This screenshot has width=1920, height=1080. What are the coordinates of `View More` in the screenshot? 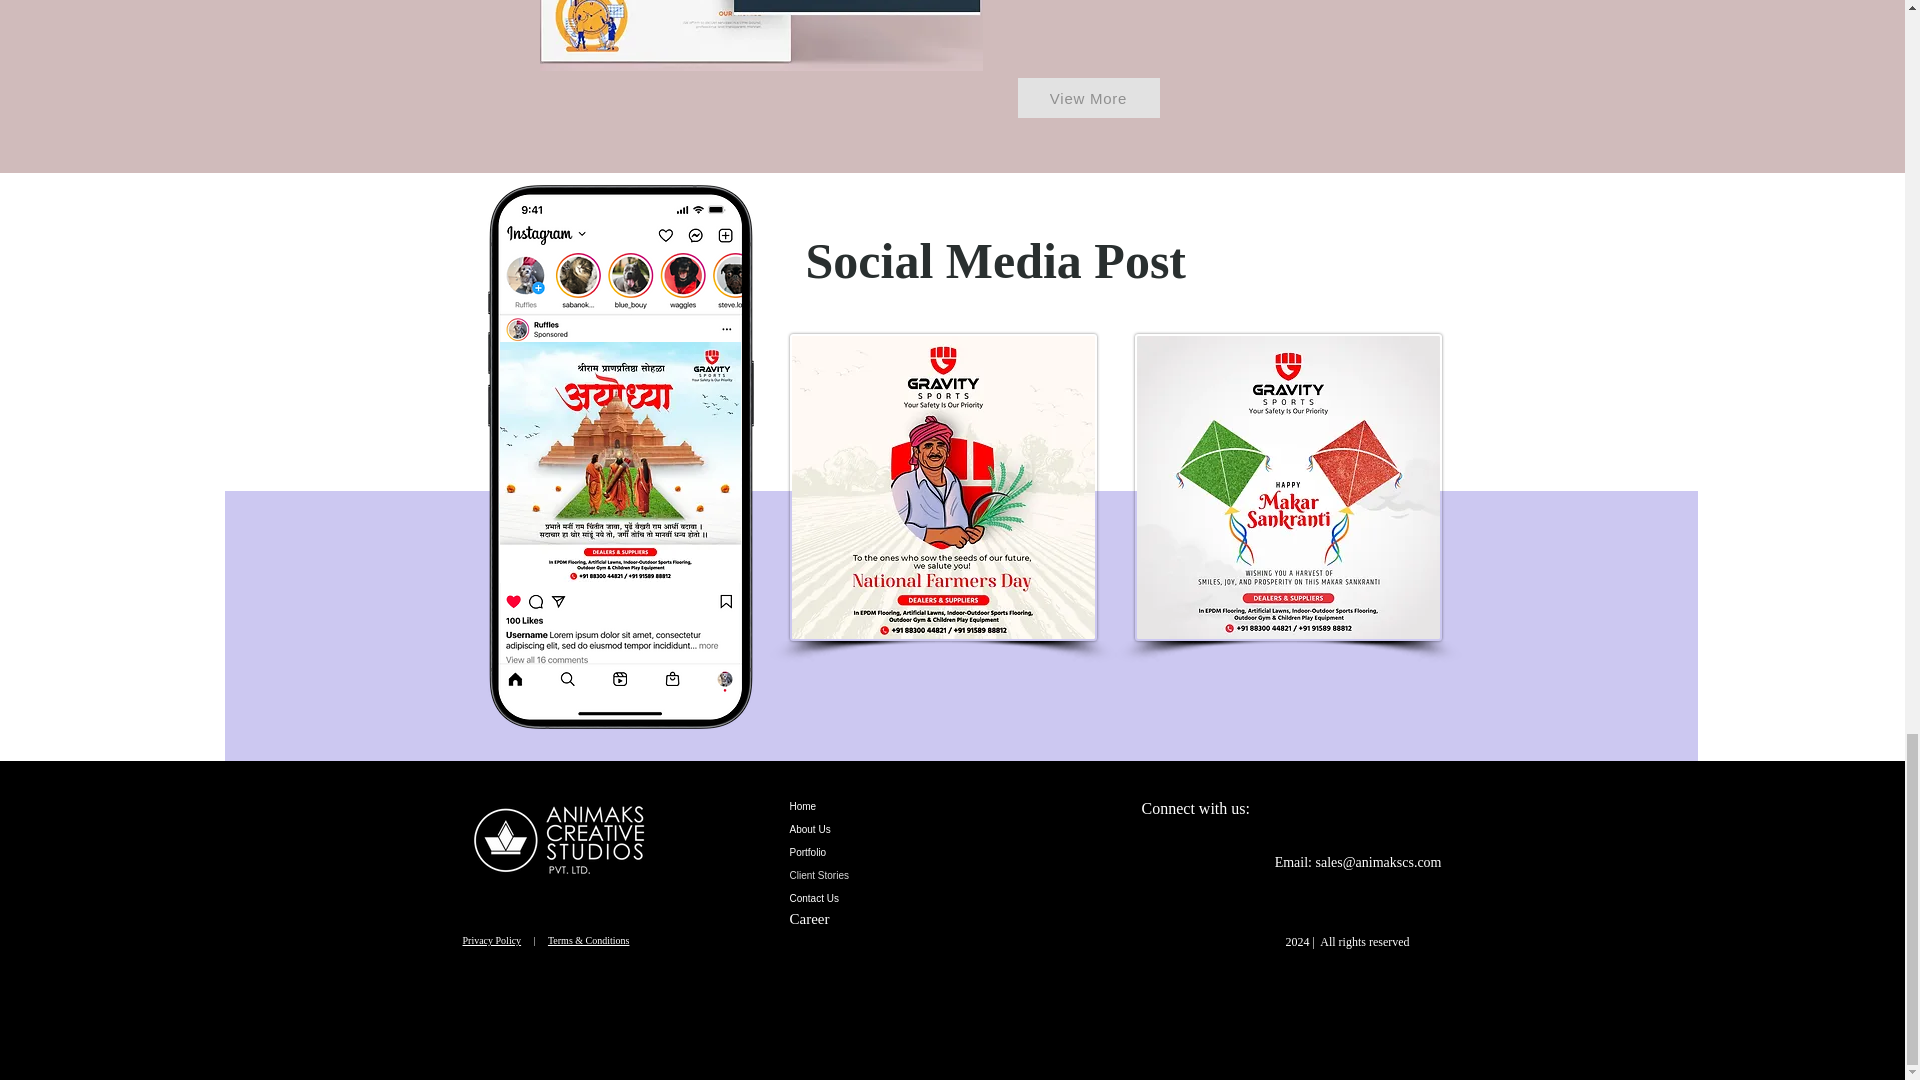 It's located at (1088, 97).